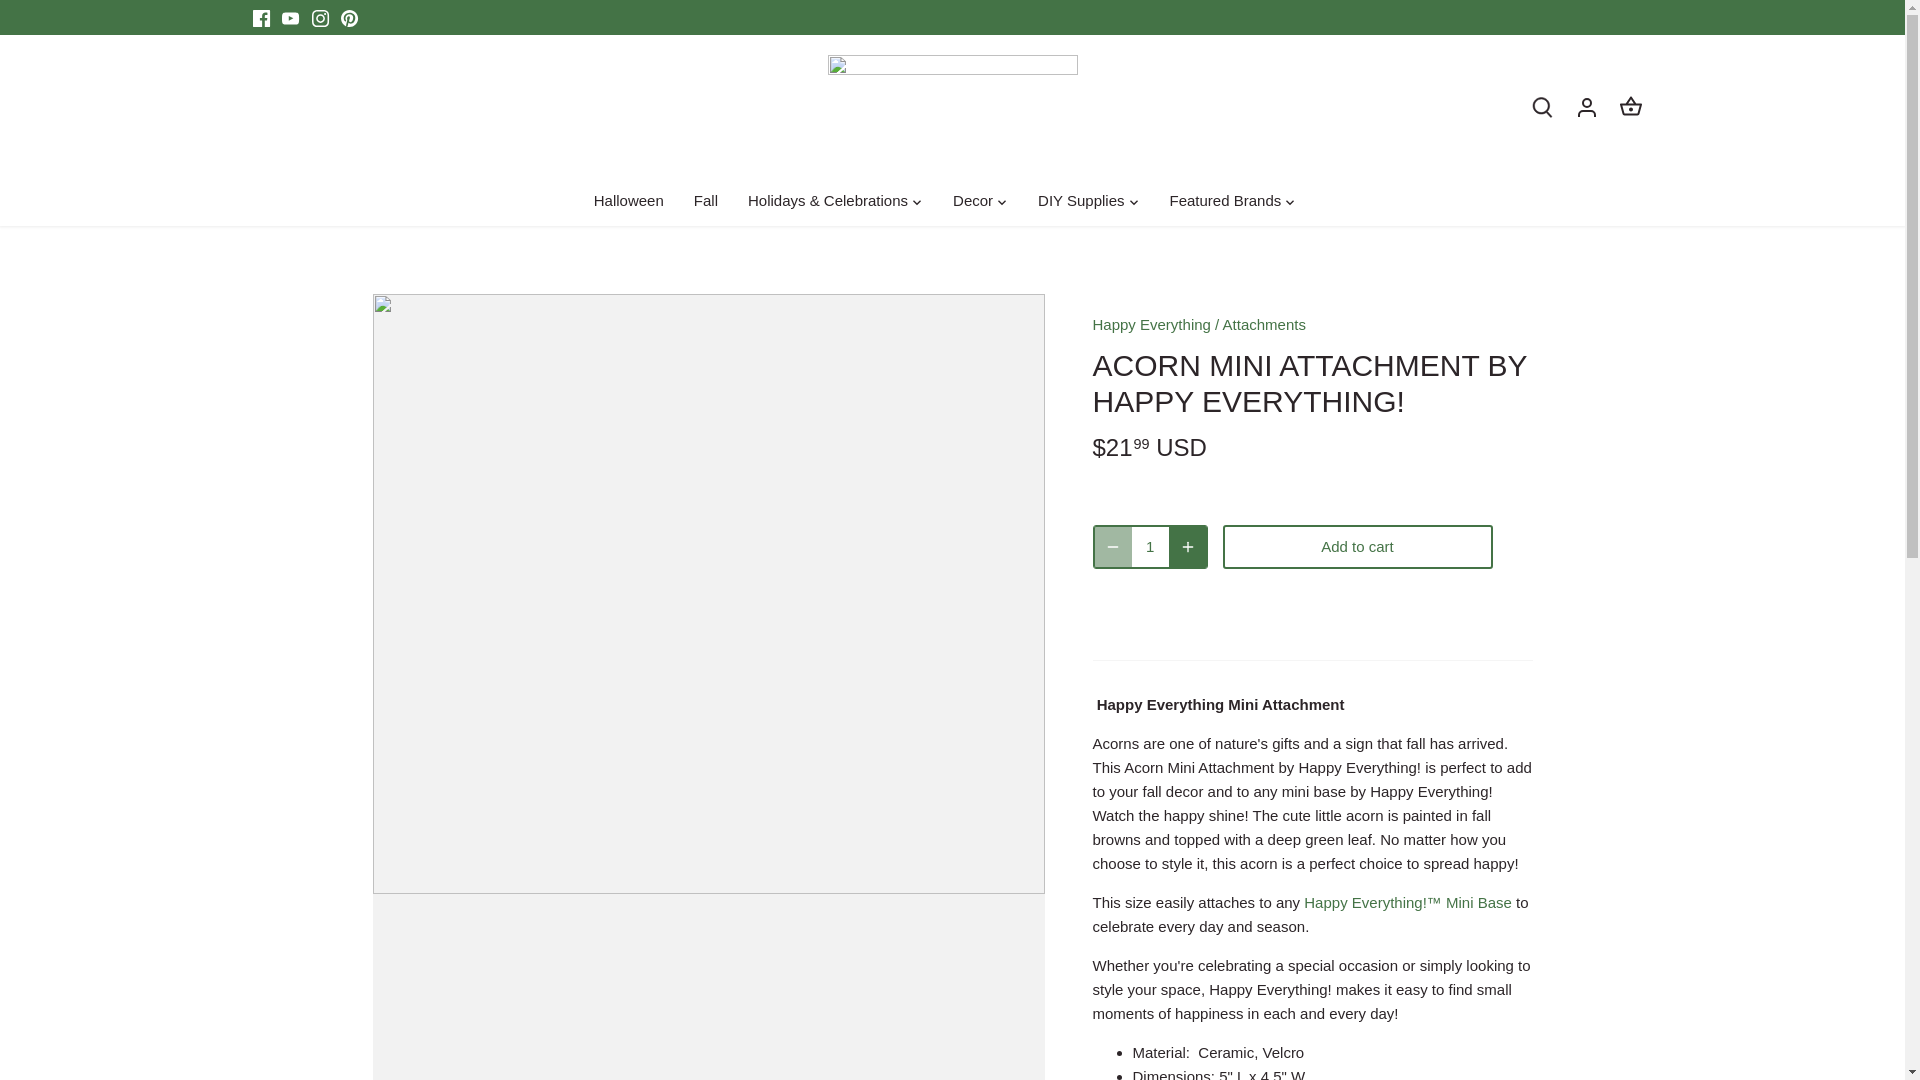 The height and width of the screenshot is (1080, 1920). What do you see at coordinates (260, 18) in the screenshot?
I see `Facebook` at bounding box center [260, 18].